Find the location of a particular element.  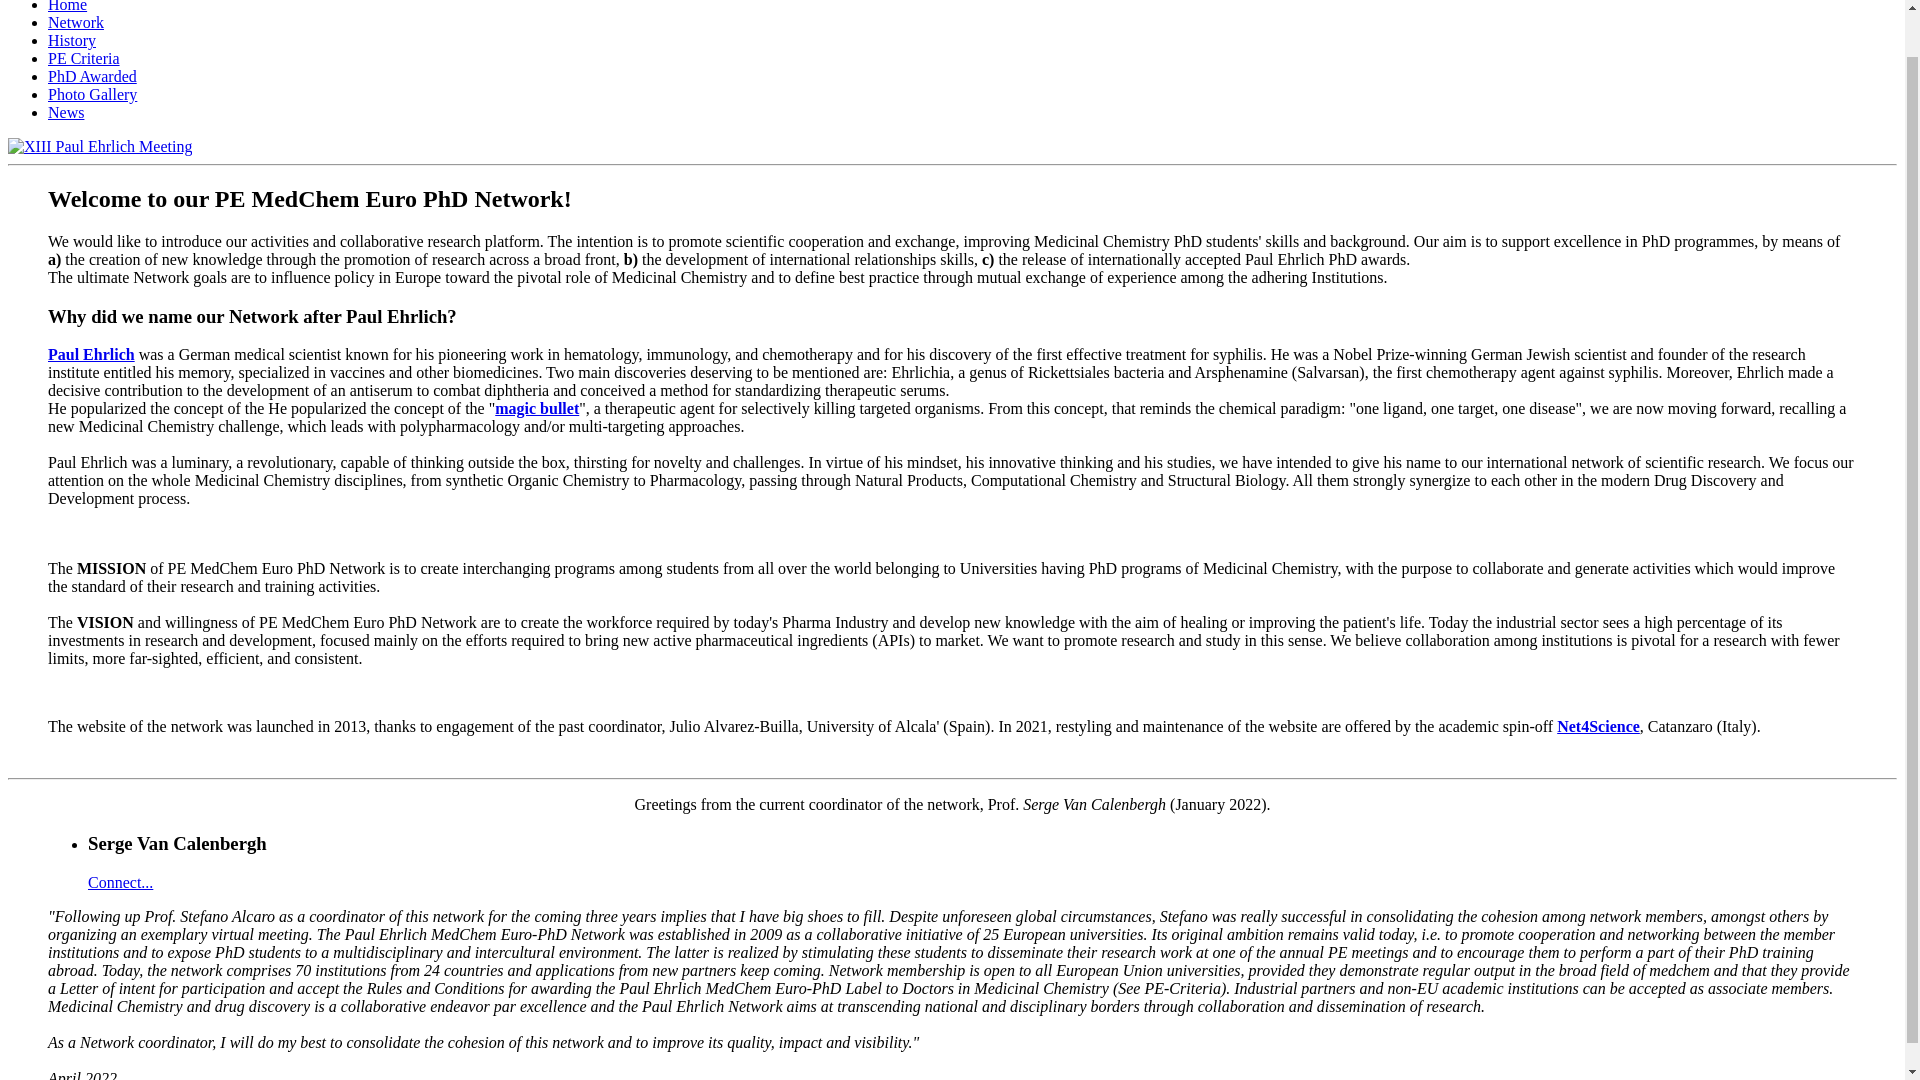

Home is located at coordinates (67, 6).